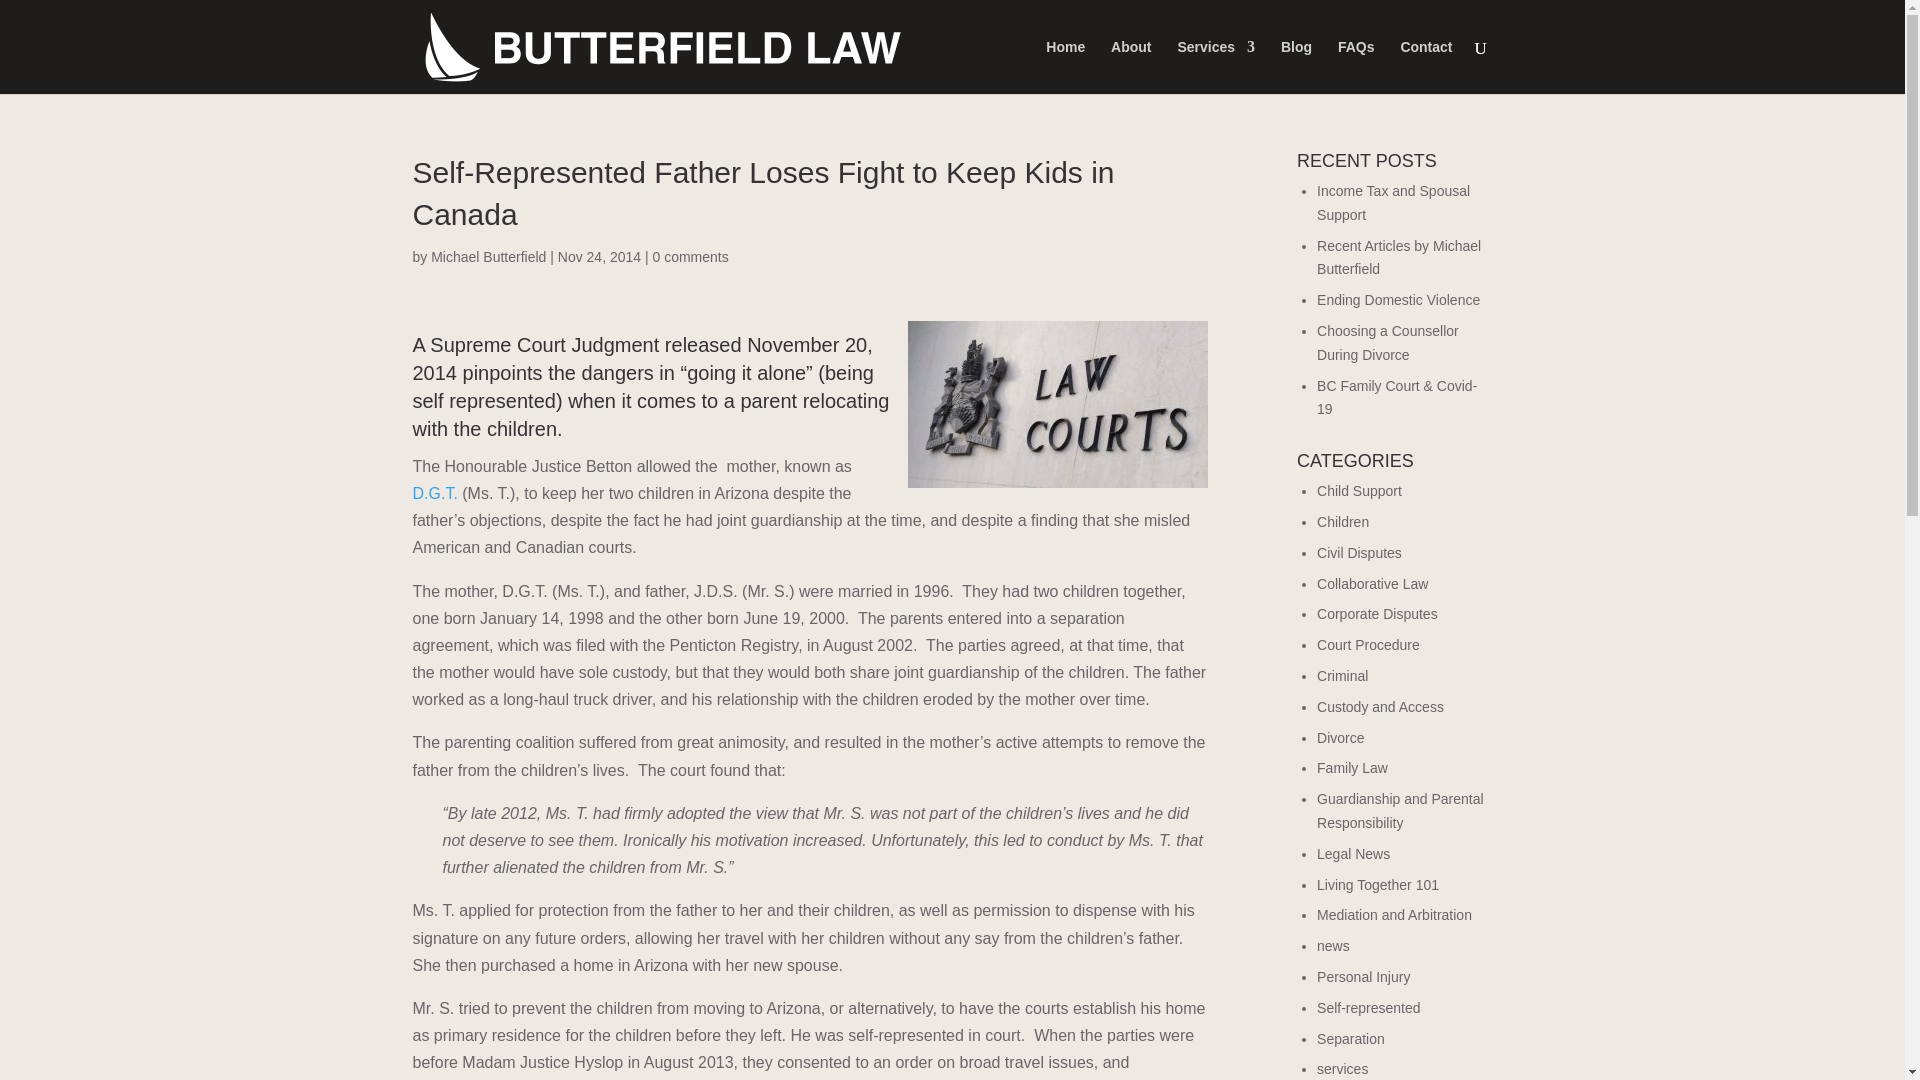 The height and width of the screenshot is (1080, 1920). What do you see at coordinates (1394, 202) in the screenshot?
I see `Income Tax and Spousal Support` at bounding box center [1394, 202].